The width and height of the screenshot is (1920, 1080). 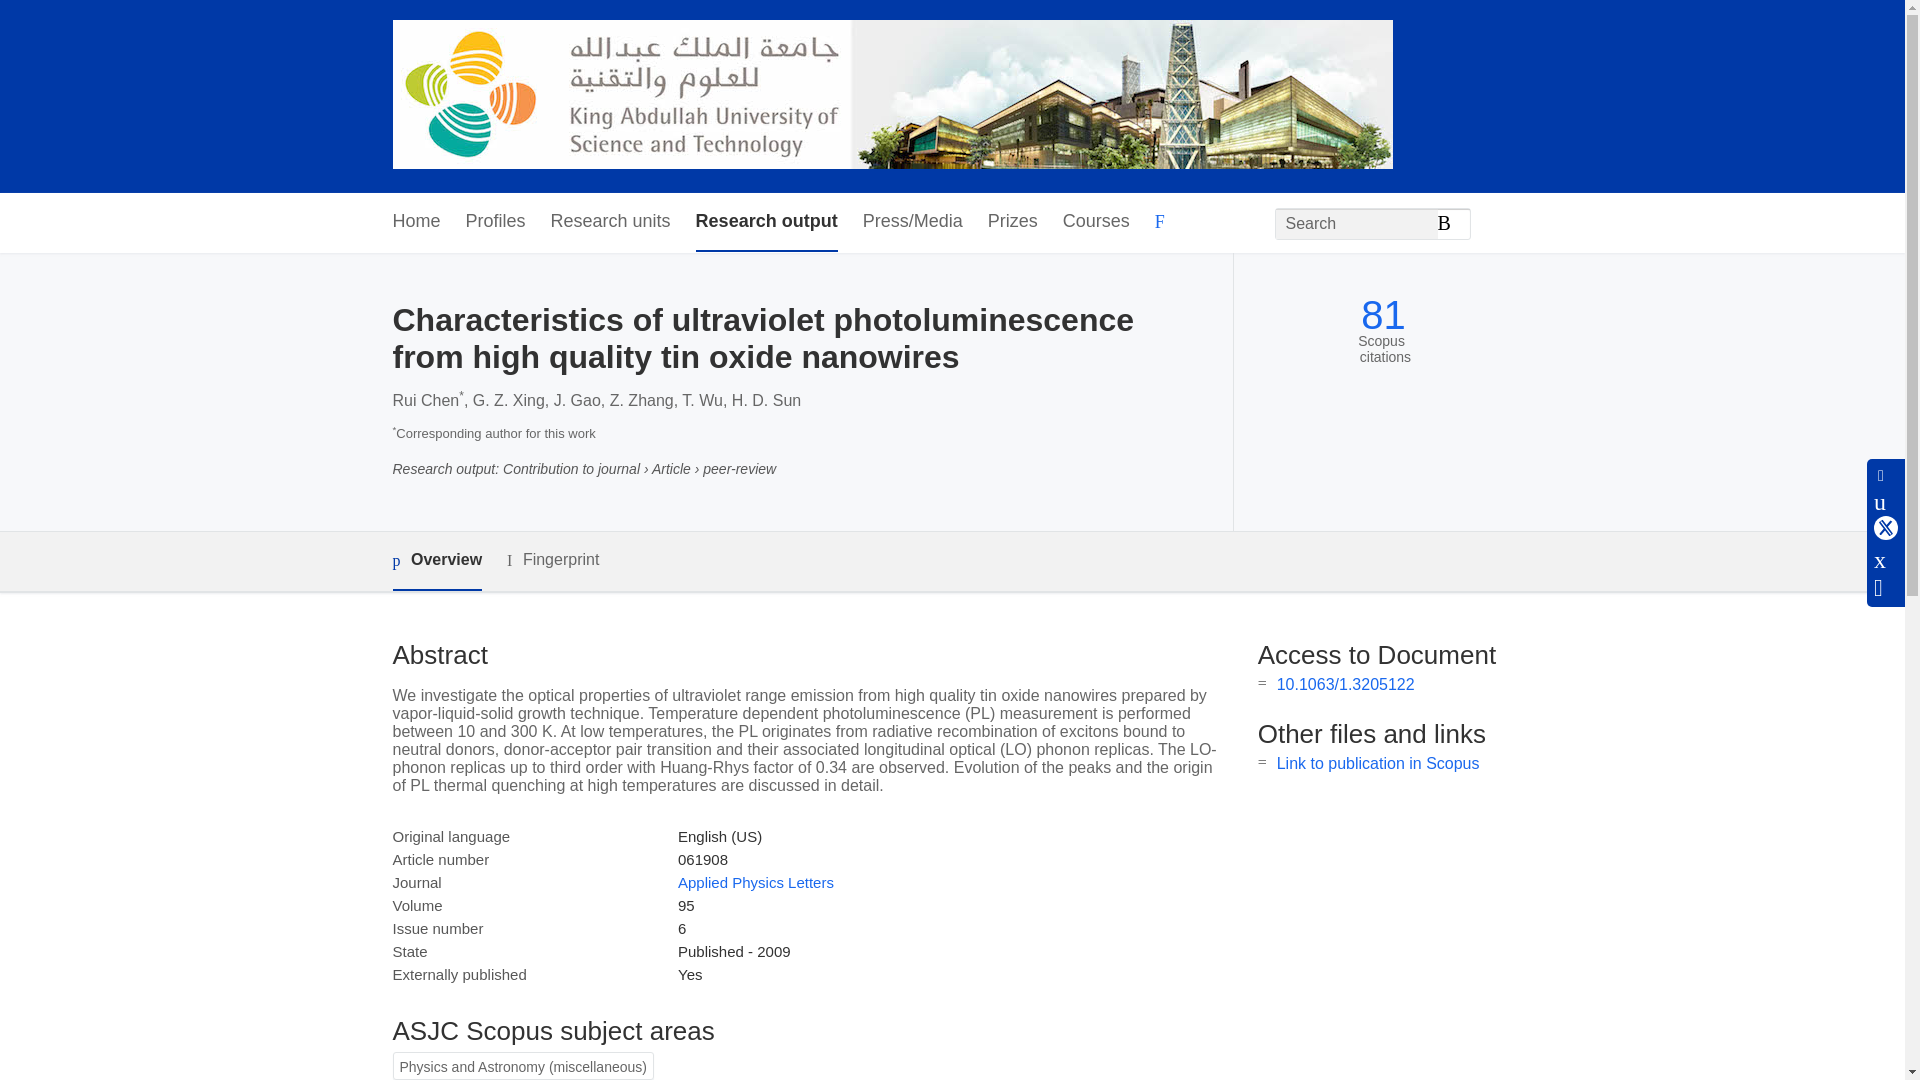 I want to click on Applied Physics Letters, so click(x=755, y=882).